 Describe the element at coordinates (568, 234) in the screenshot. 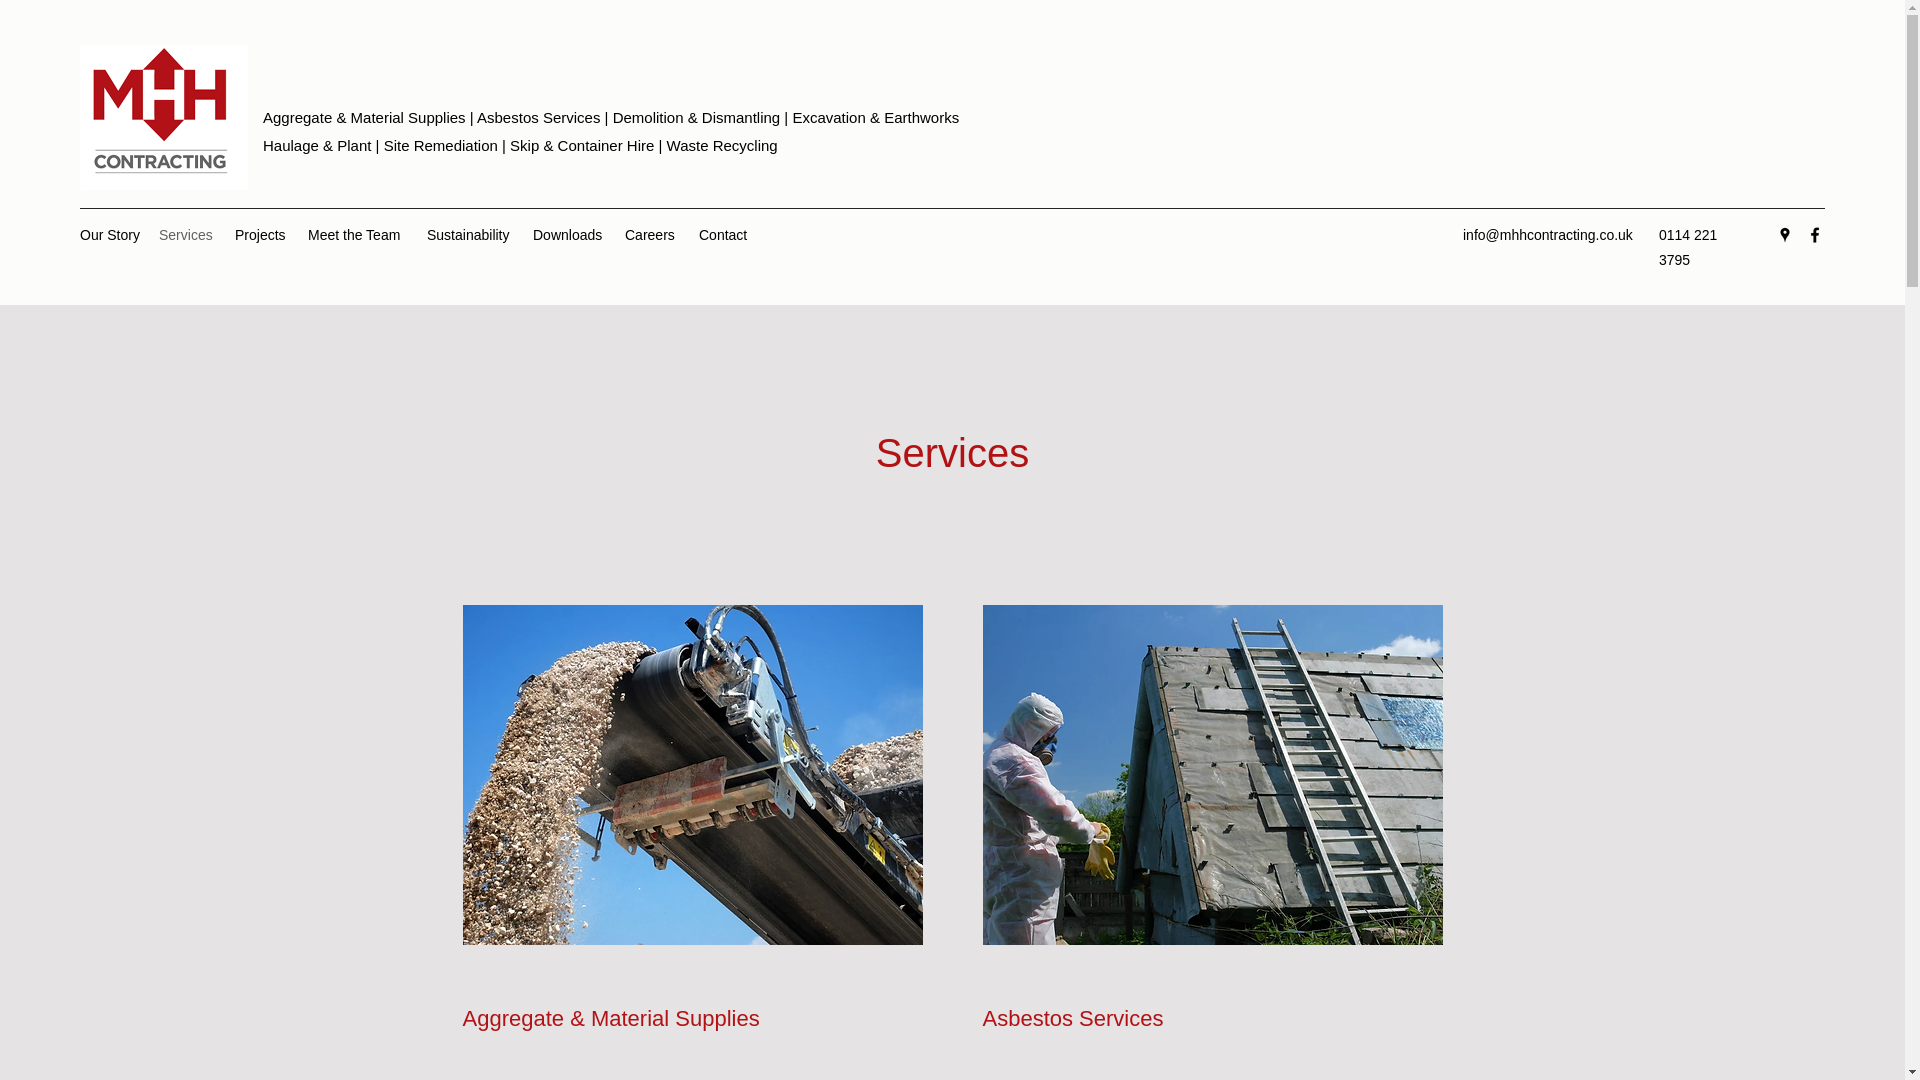

I see `Downloads` at that location.